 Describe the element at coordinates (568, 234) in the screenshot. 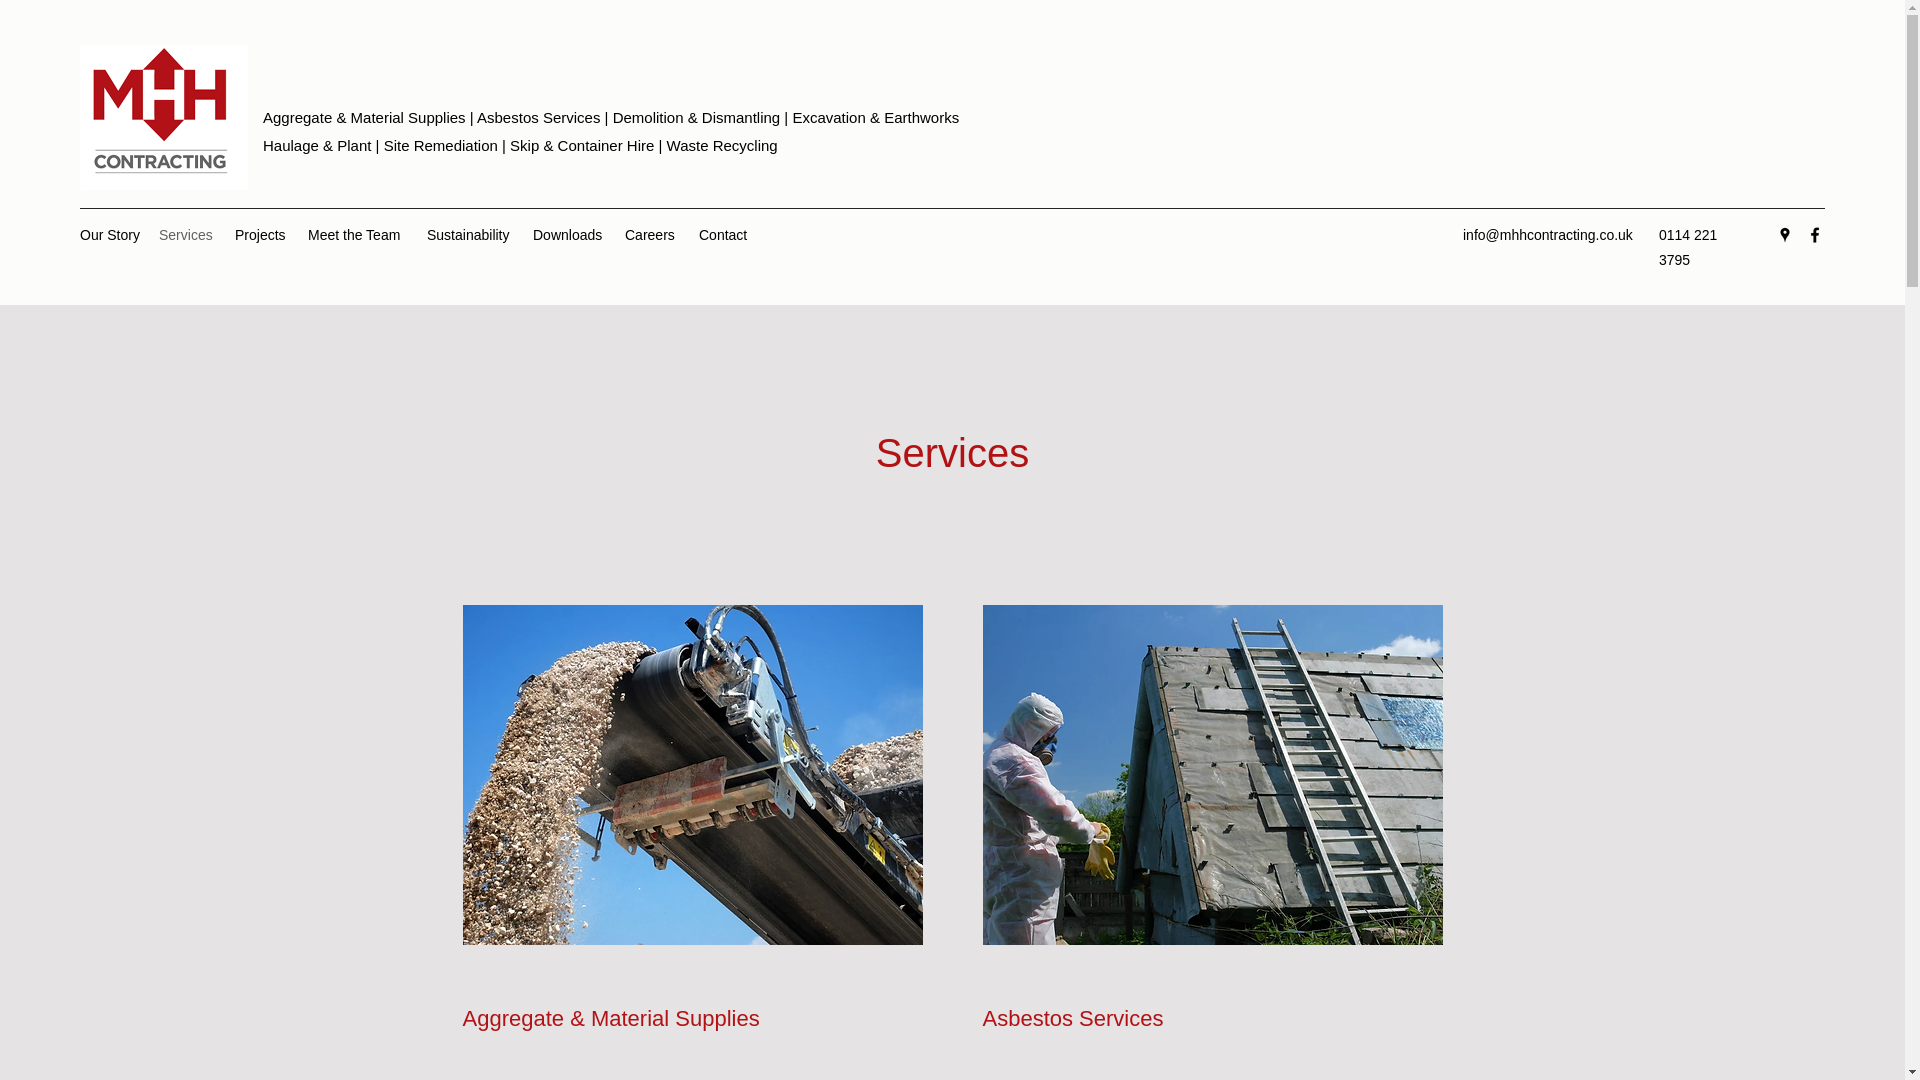

I see `Downloads` at that location.